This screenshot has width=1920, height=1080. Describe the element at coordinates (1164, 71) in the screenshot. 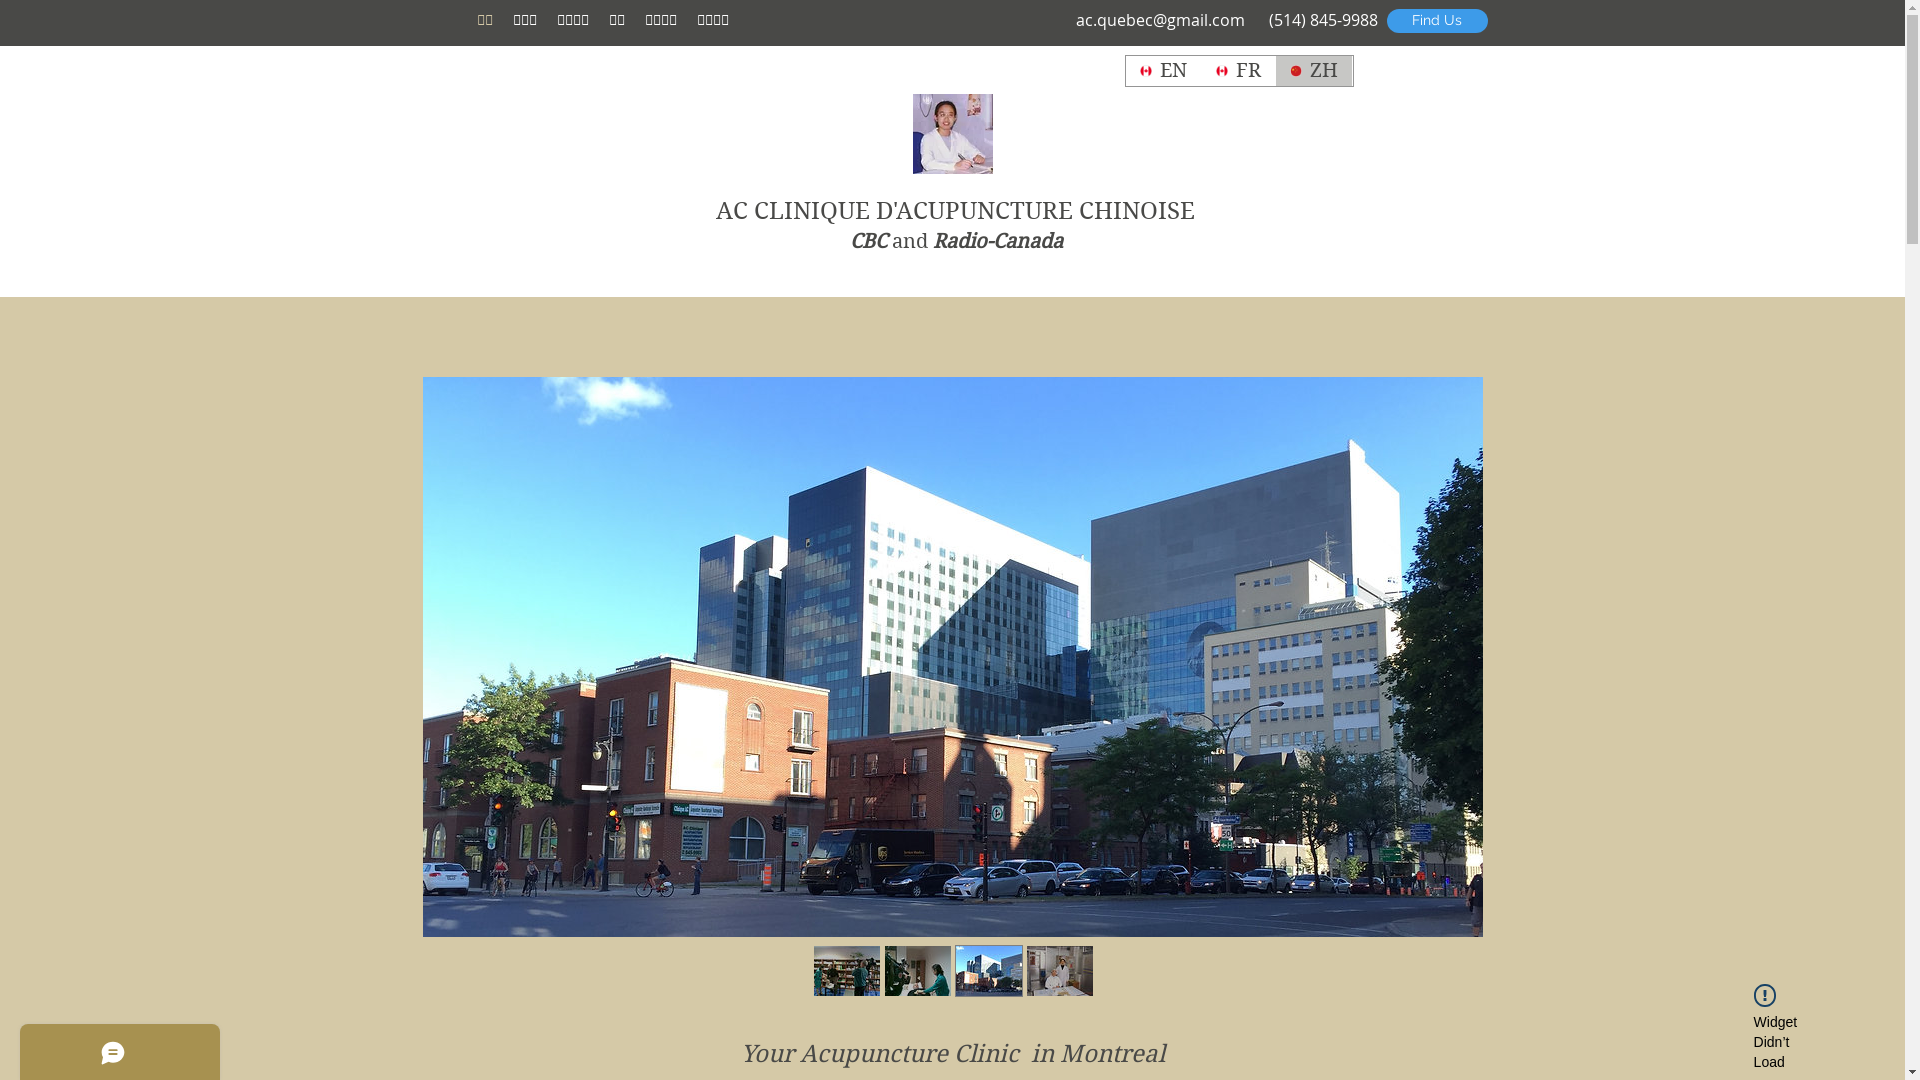

I see `EN` at that location.